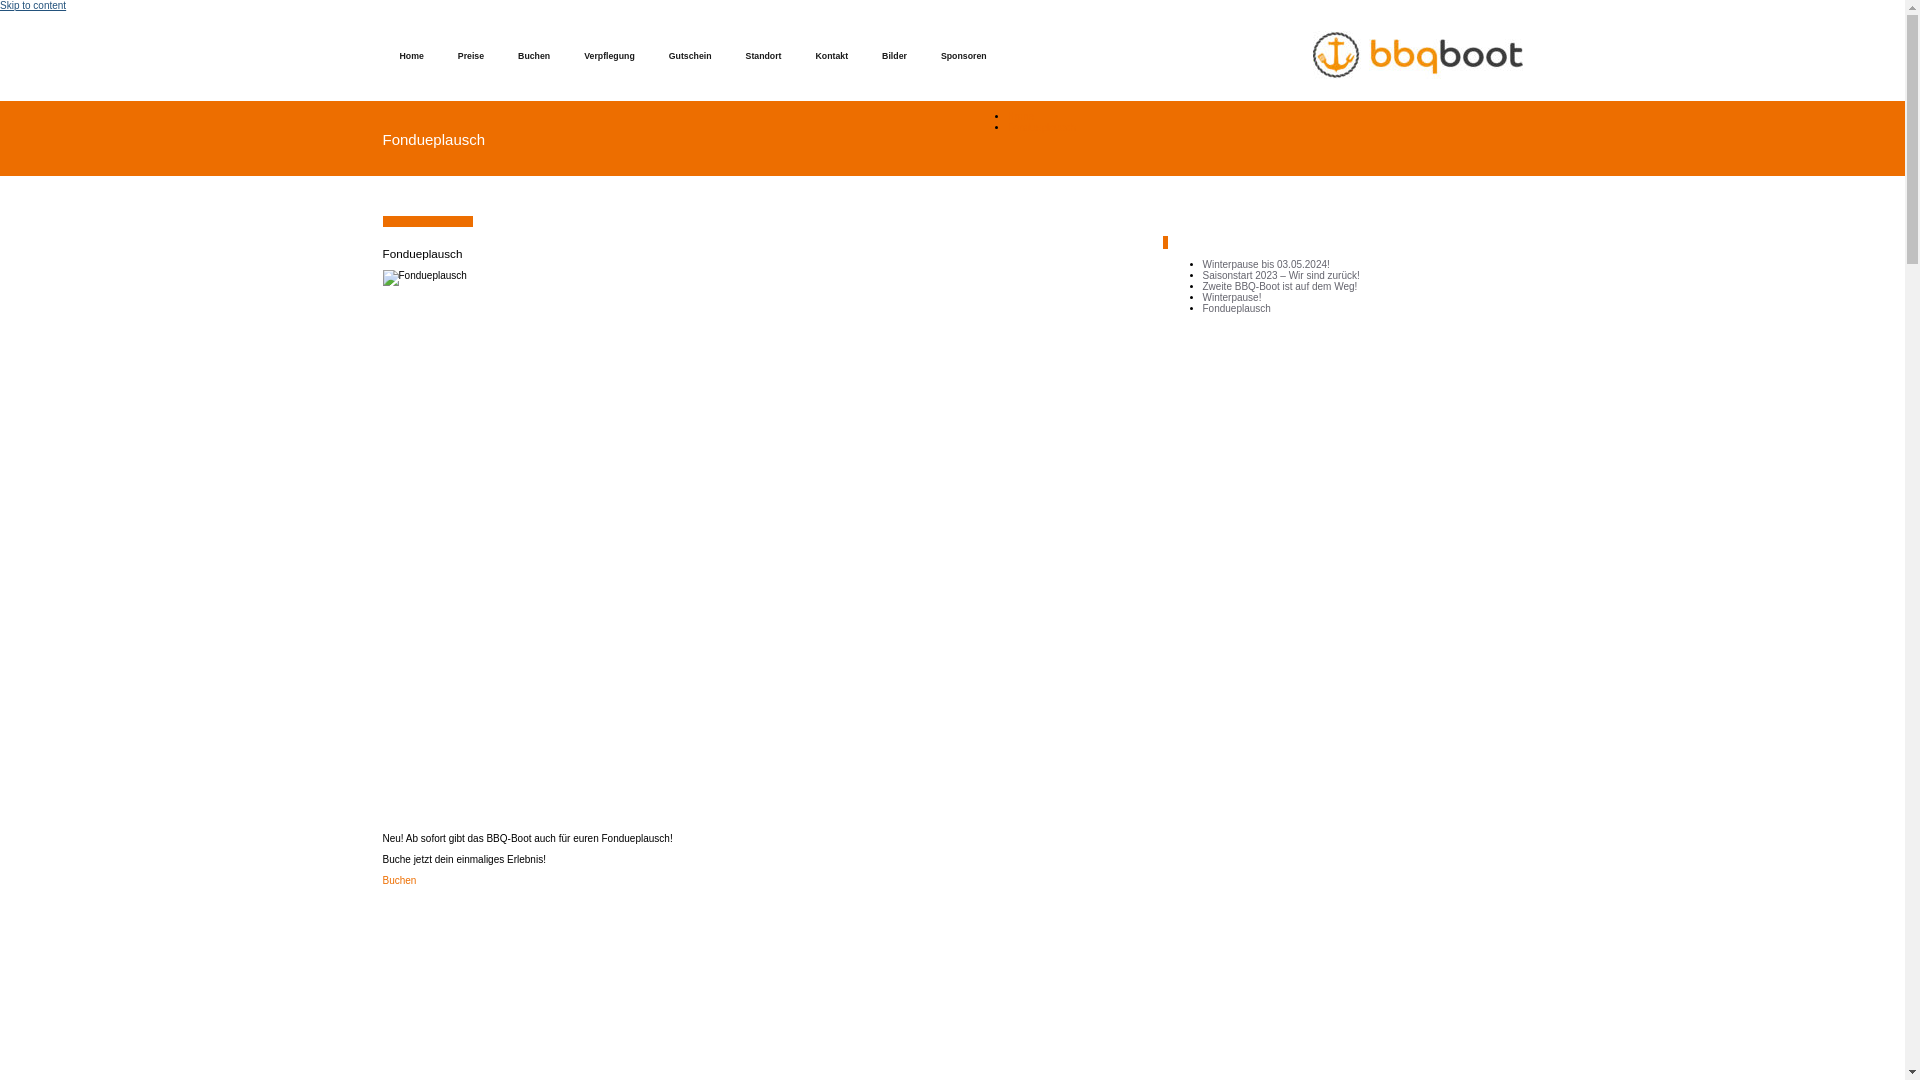 The image size is (1920, 1080). What do you see at coordinates (428, 222) in the screenshot?
I see `18. September 2021` at bounding box center [428, 222].